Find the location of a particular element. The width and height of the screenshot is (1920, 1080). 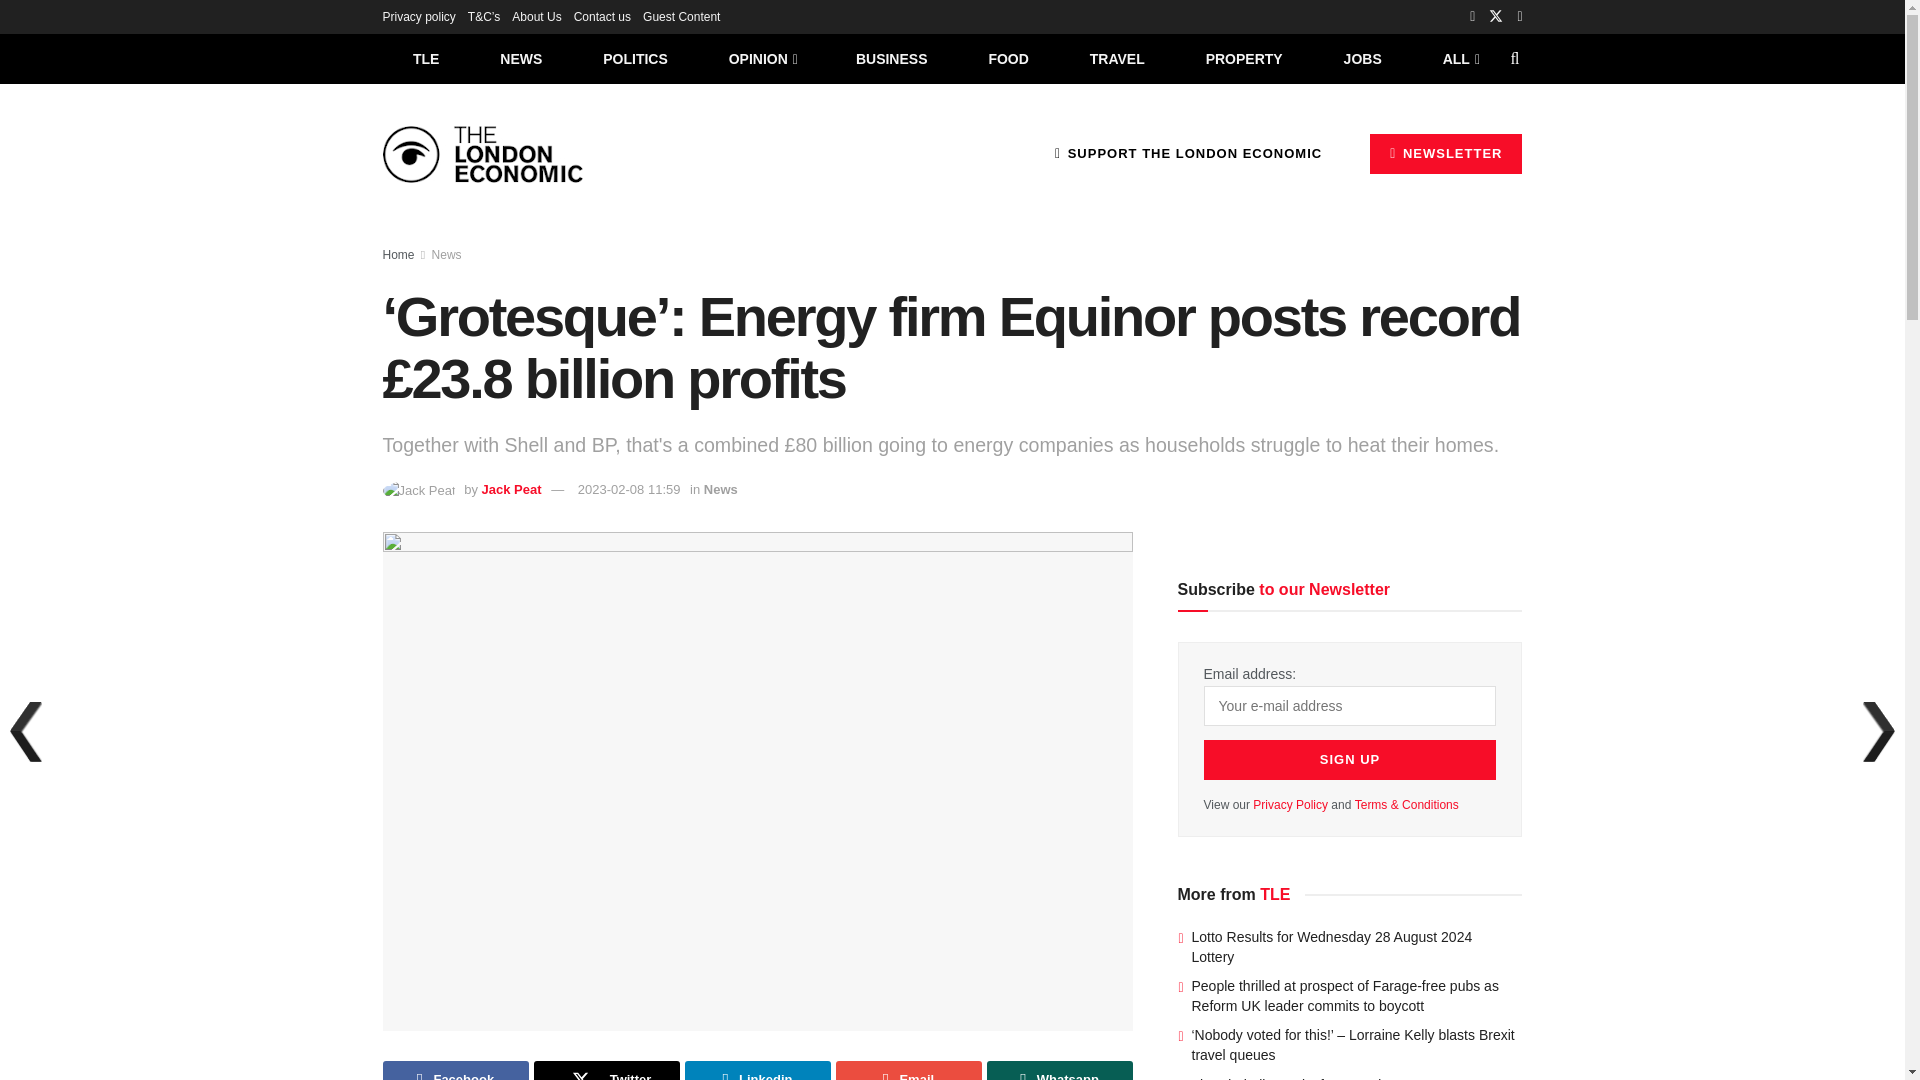

SUPPORT THE LONDON ECONOMIC is located at coordinates (1188, 153).